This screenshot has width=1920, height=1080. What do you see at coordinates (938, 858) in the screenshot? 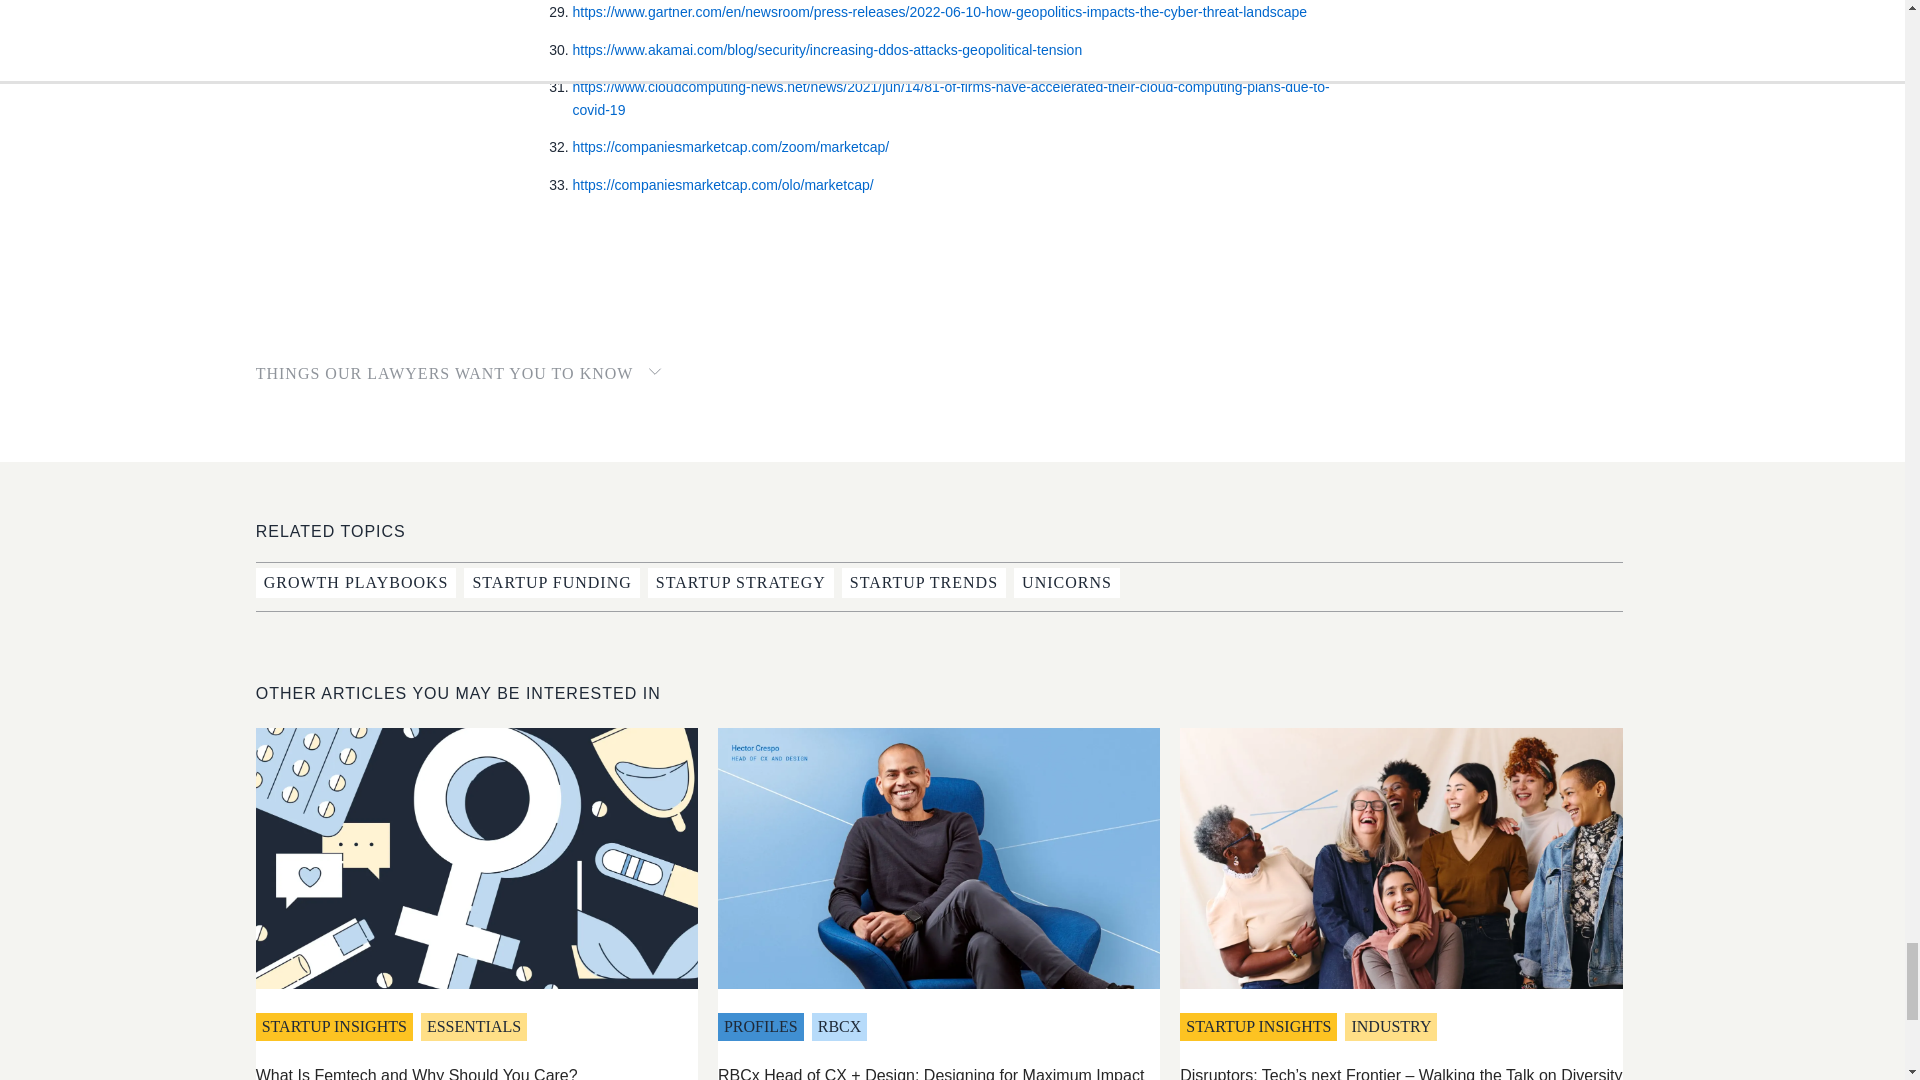
I see `Enlarge photo` at bounding box center [938, 858].